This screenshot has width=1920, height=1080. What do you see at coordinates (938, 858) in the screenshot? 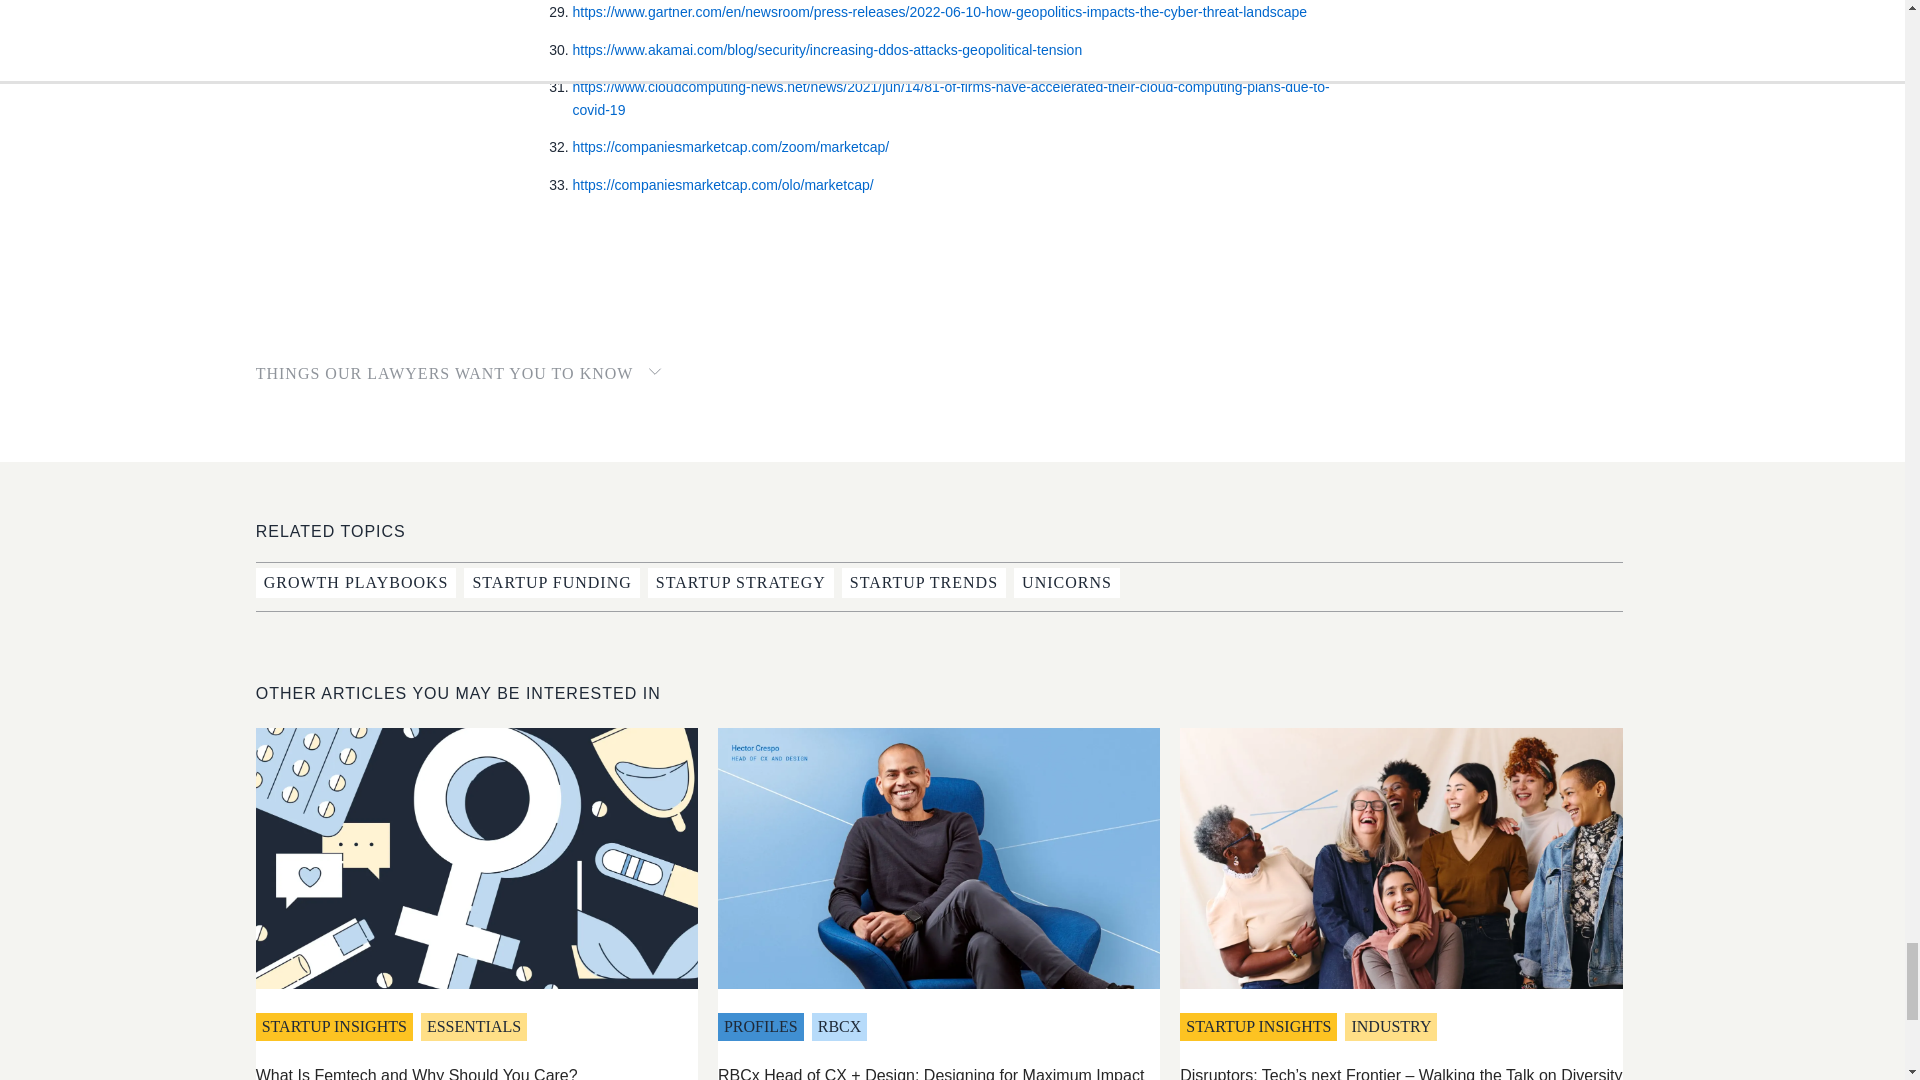
I see `Enlarge photo` at bounding box center [938, 858].